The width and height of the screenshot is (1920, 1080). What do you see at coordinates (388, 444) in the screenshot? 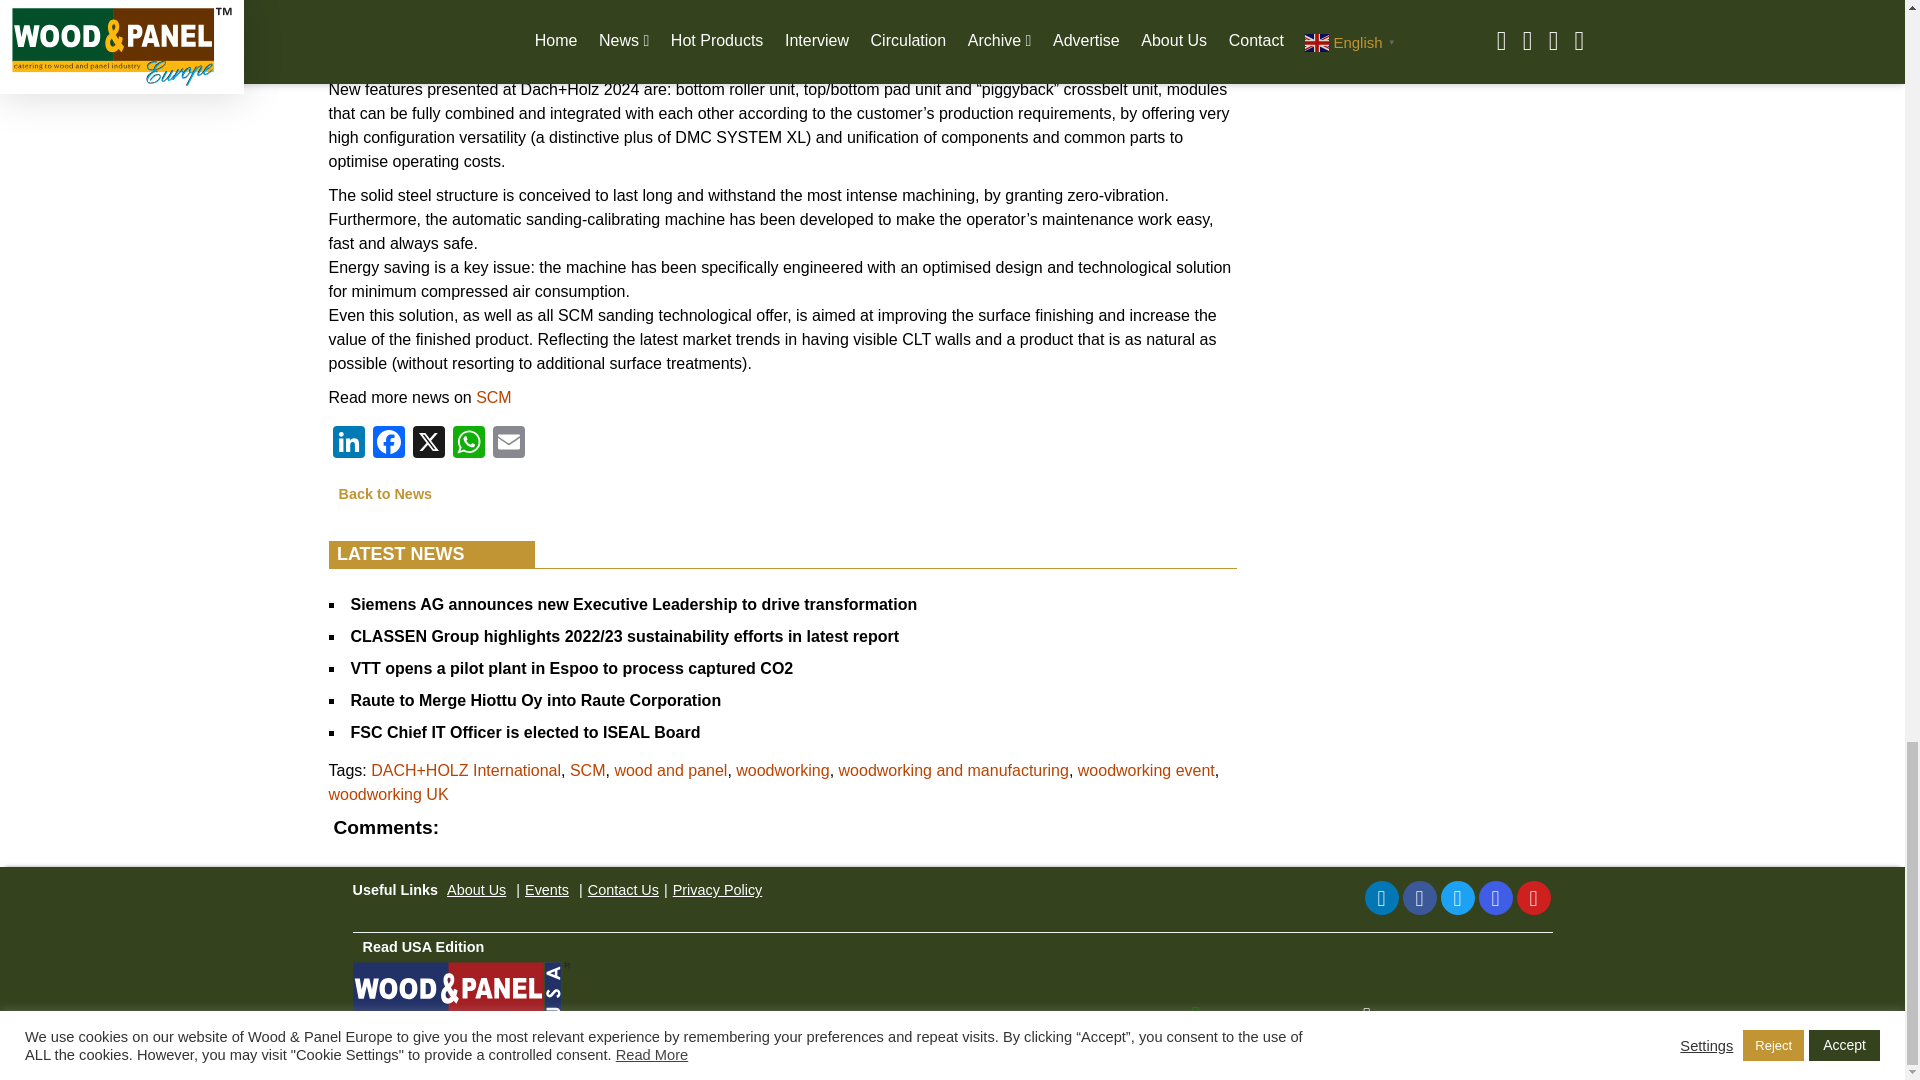
I see `Facebook` at bounding box center [388, 444].